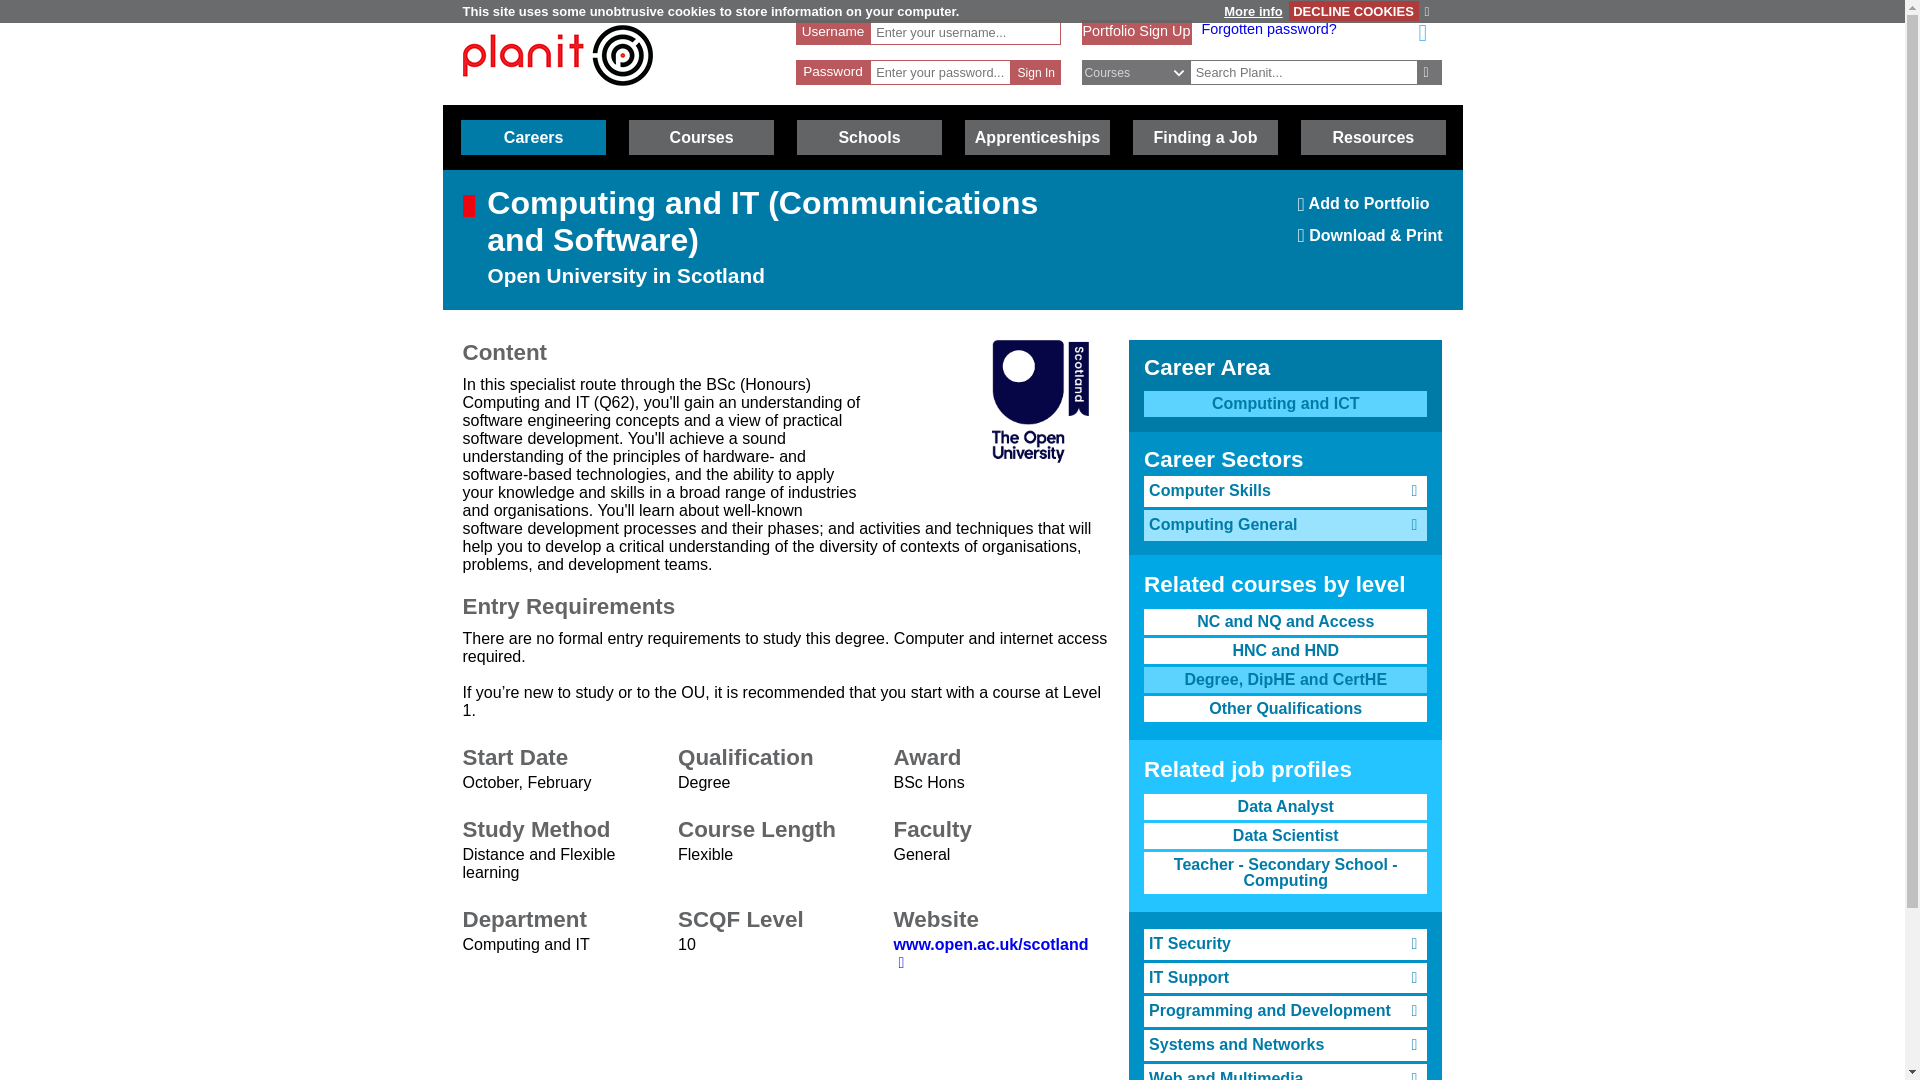 Image resolution: width=1920 pixels, height=1080 pixels. I want to click on Forgotten password?, so click(1268, 28).